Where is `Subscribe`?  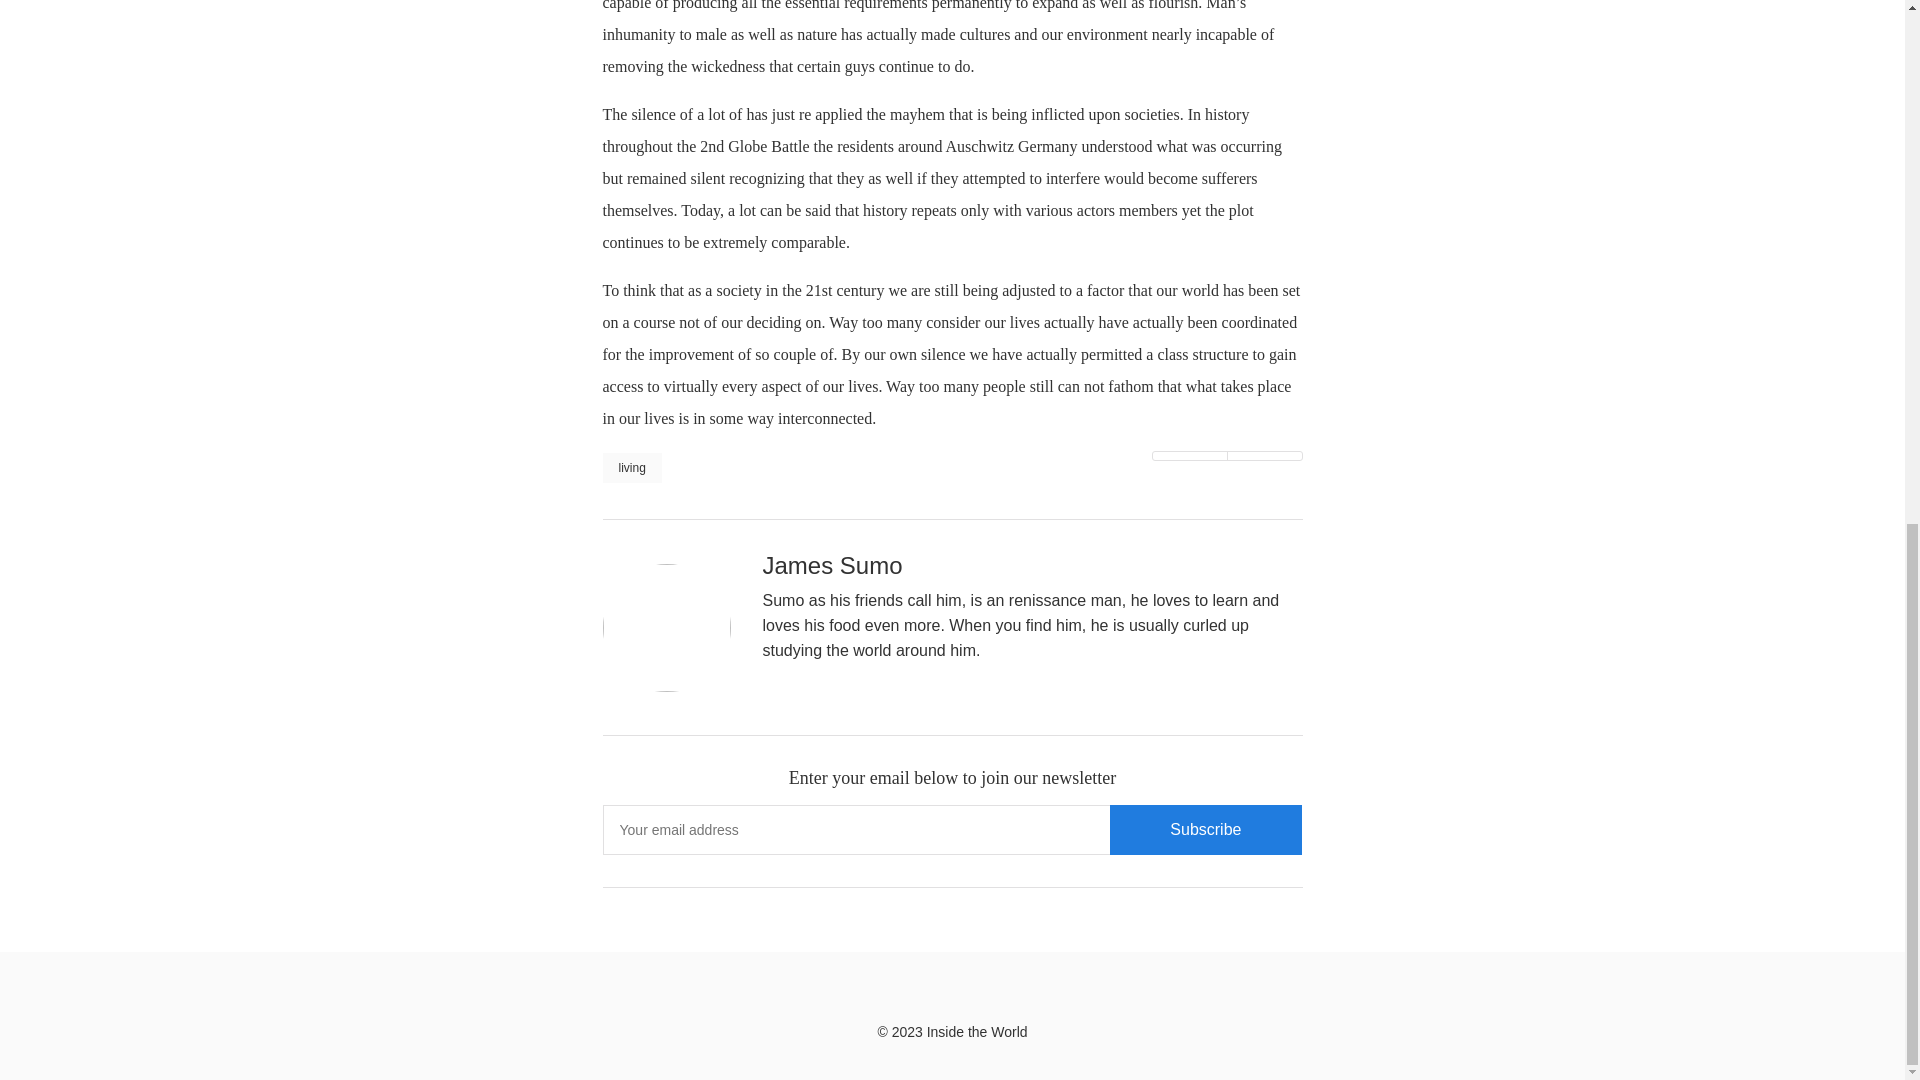 Subscribe is located at coordinates (1205, 830).